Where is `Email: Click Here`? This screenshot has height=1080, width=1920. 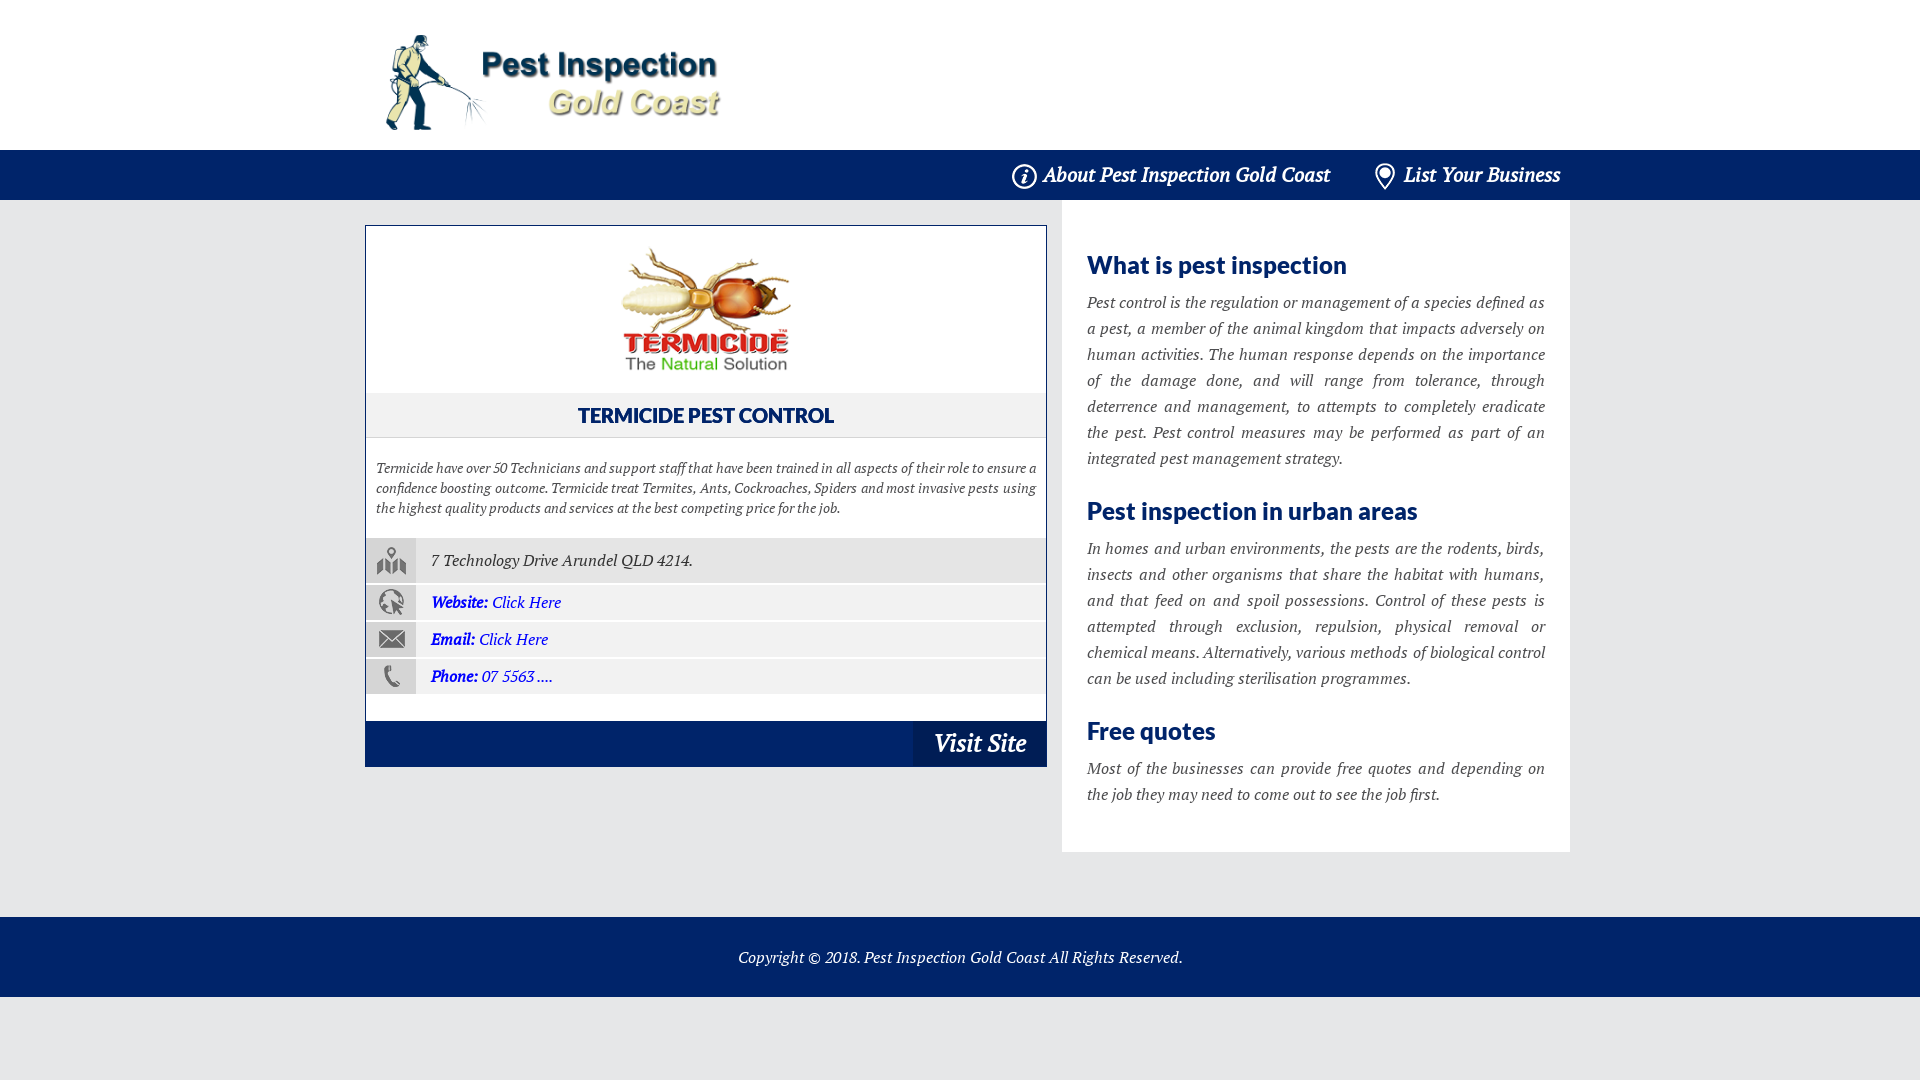 Email: Click Here is located at coordinates (706, 640).